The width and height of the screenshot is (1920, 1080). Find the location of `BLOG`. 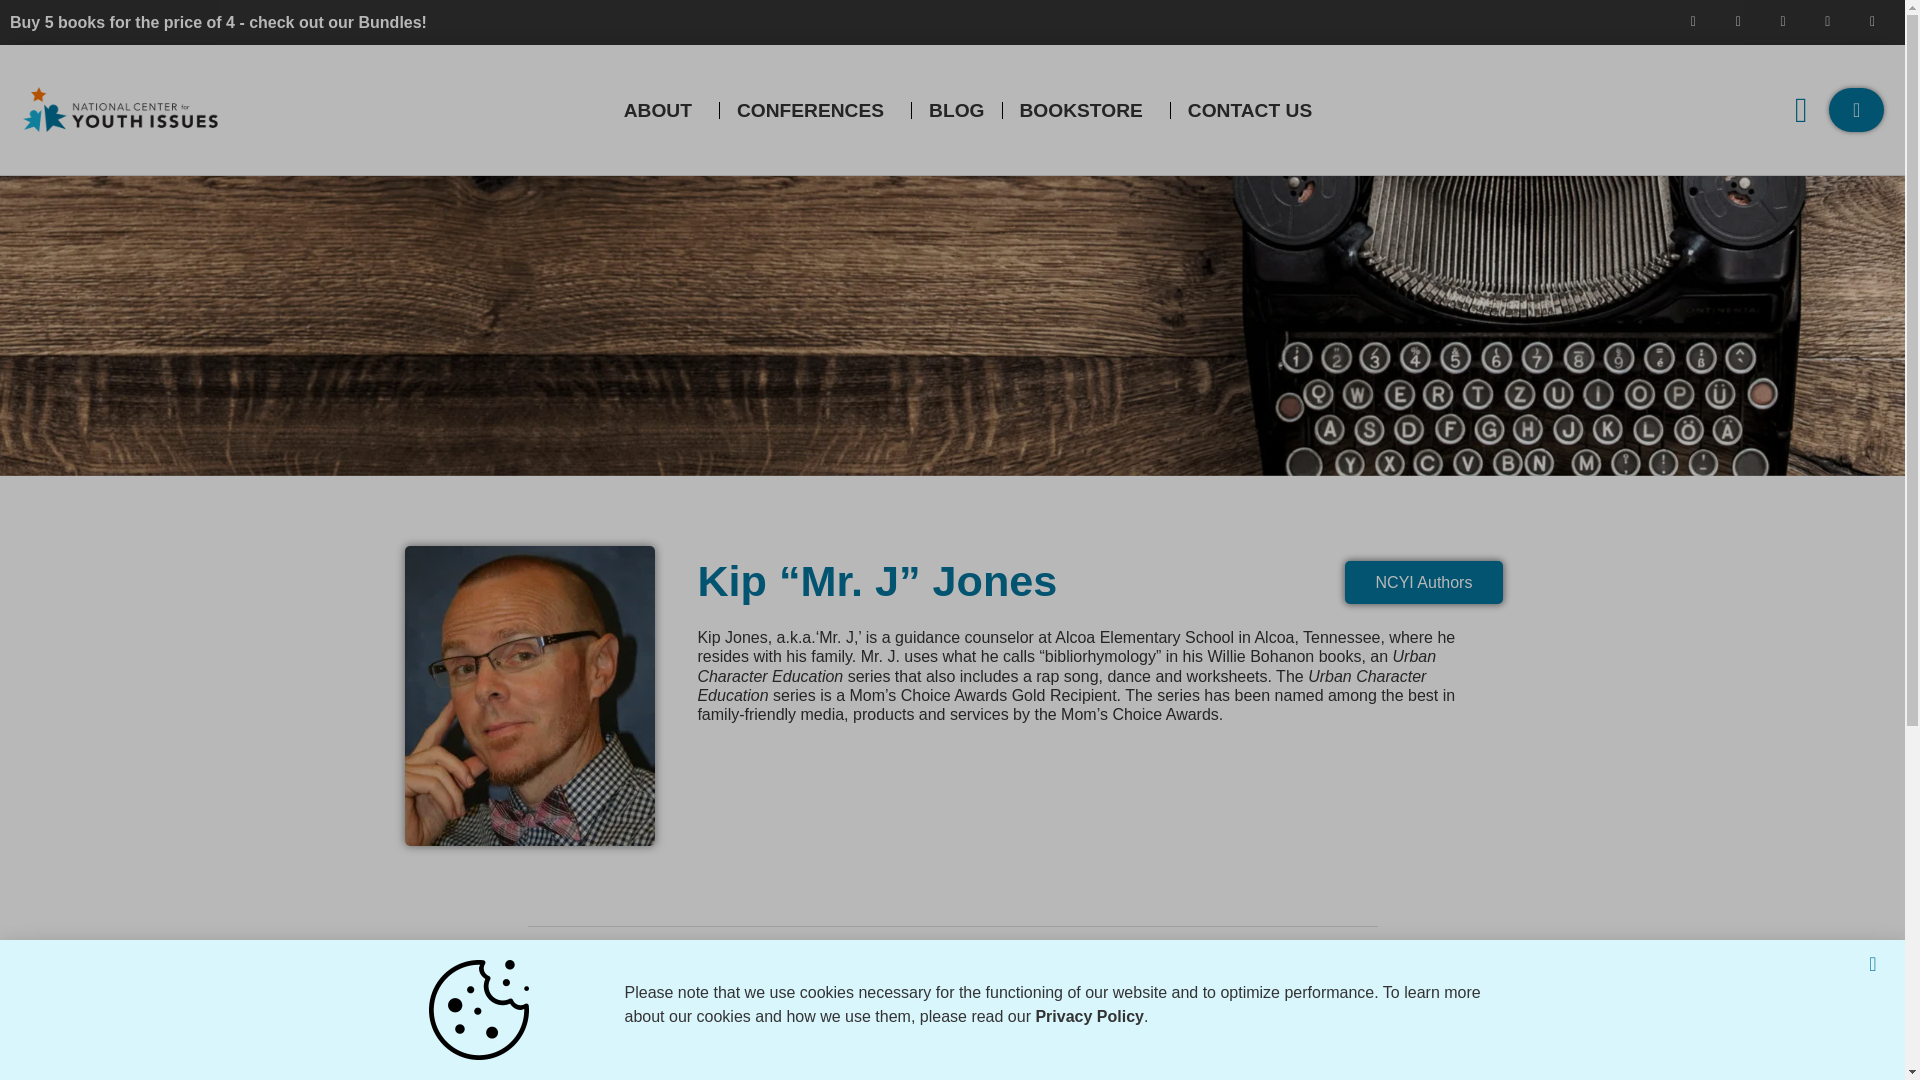

BLOG is located at coordinates (956, 110).